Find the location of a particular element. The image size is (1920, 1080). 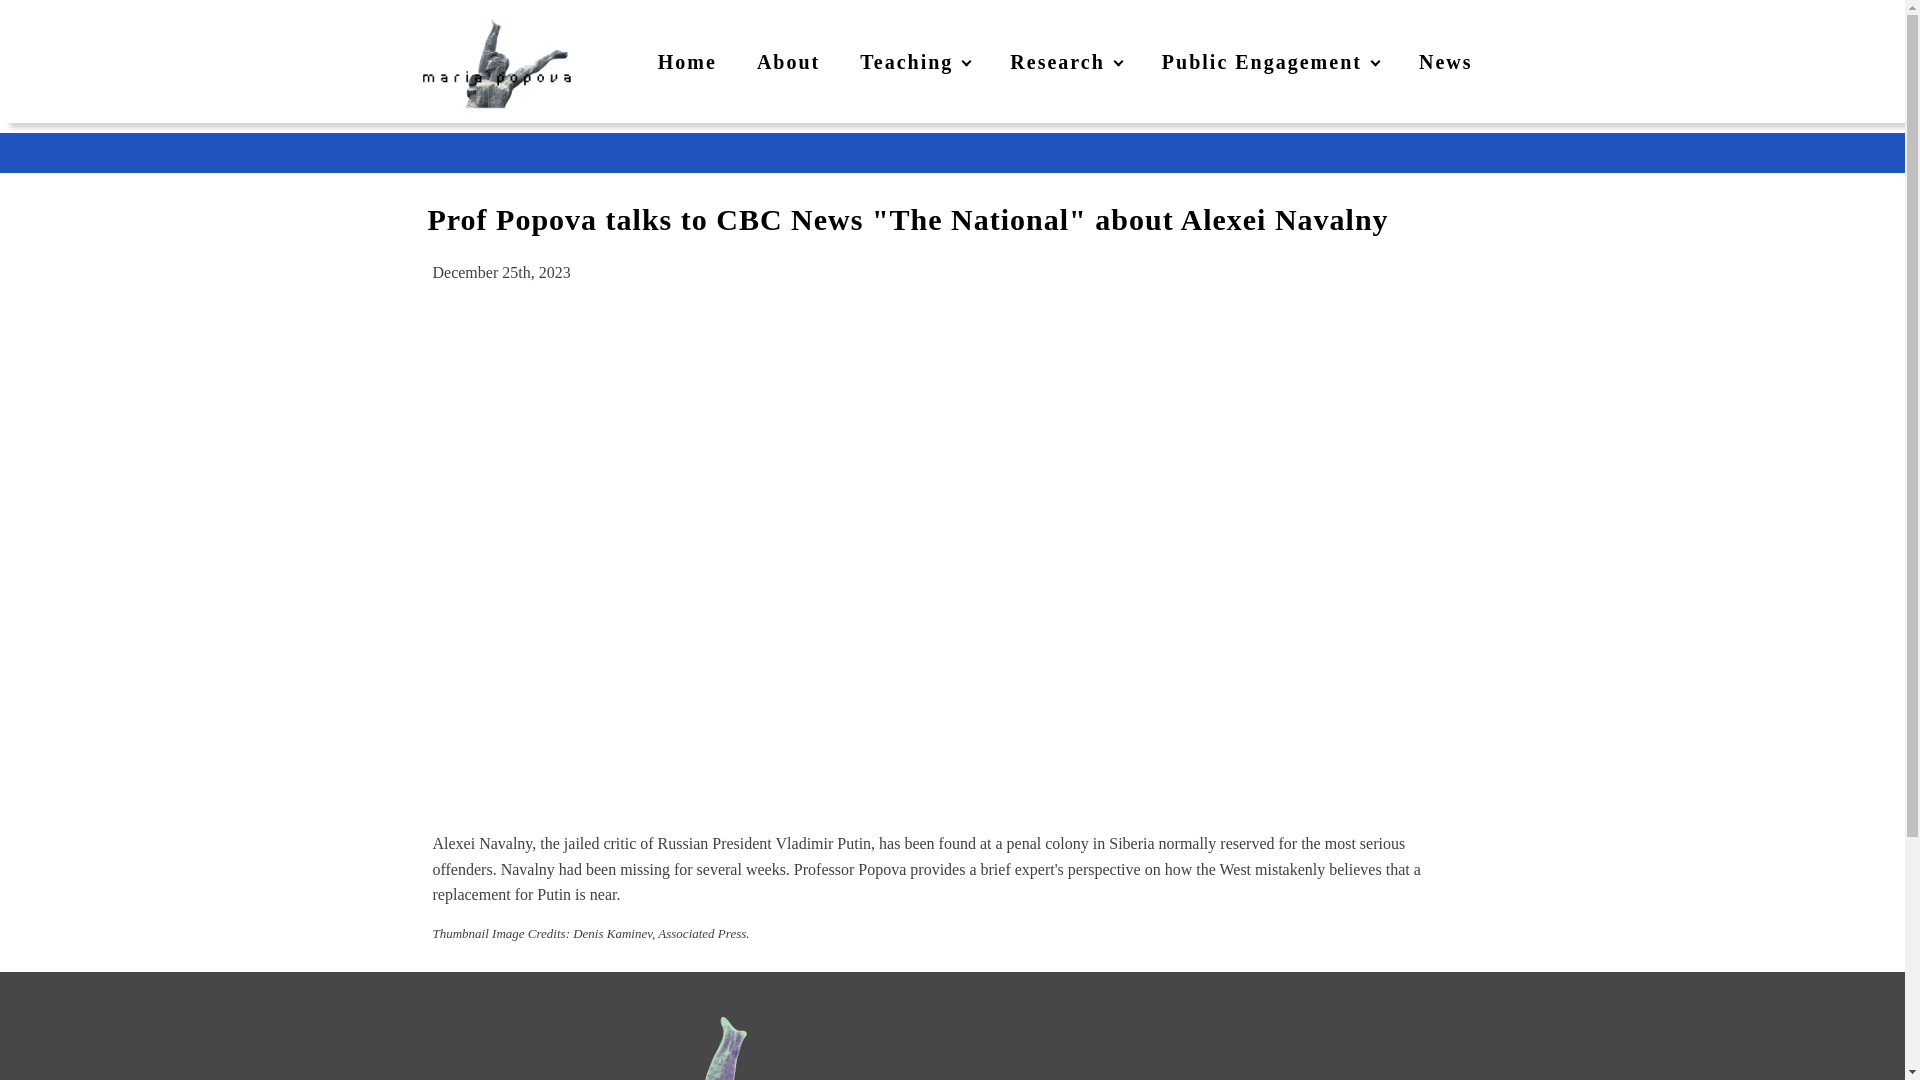

Public Engagement is located at coordinates (1270, 62).